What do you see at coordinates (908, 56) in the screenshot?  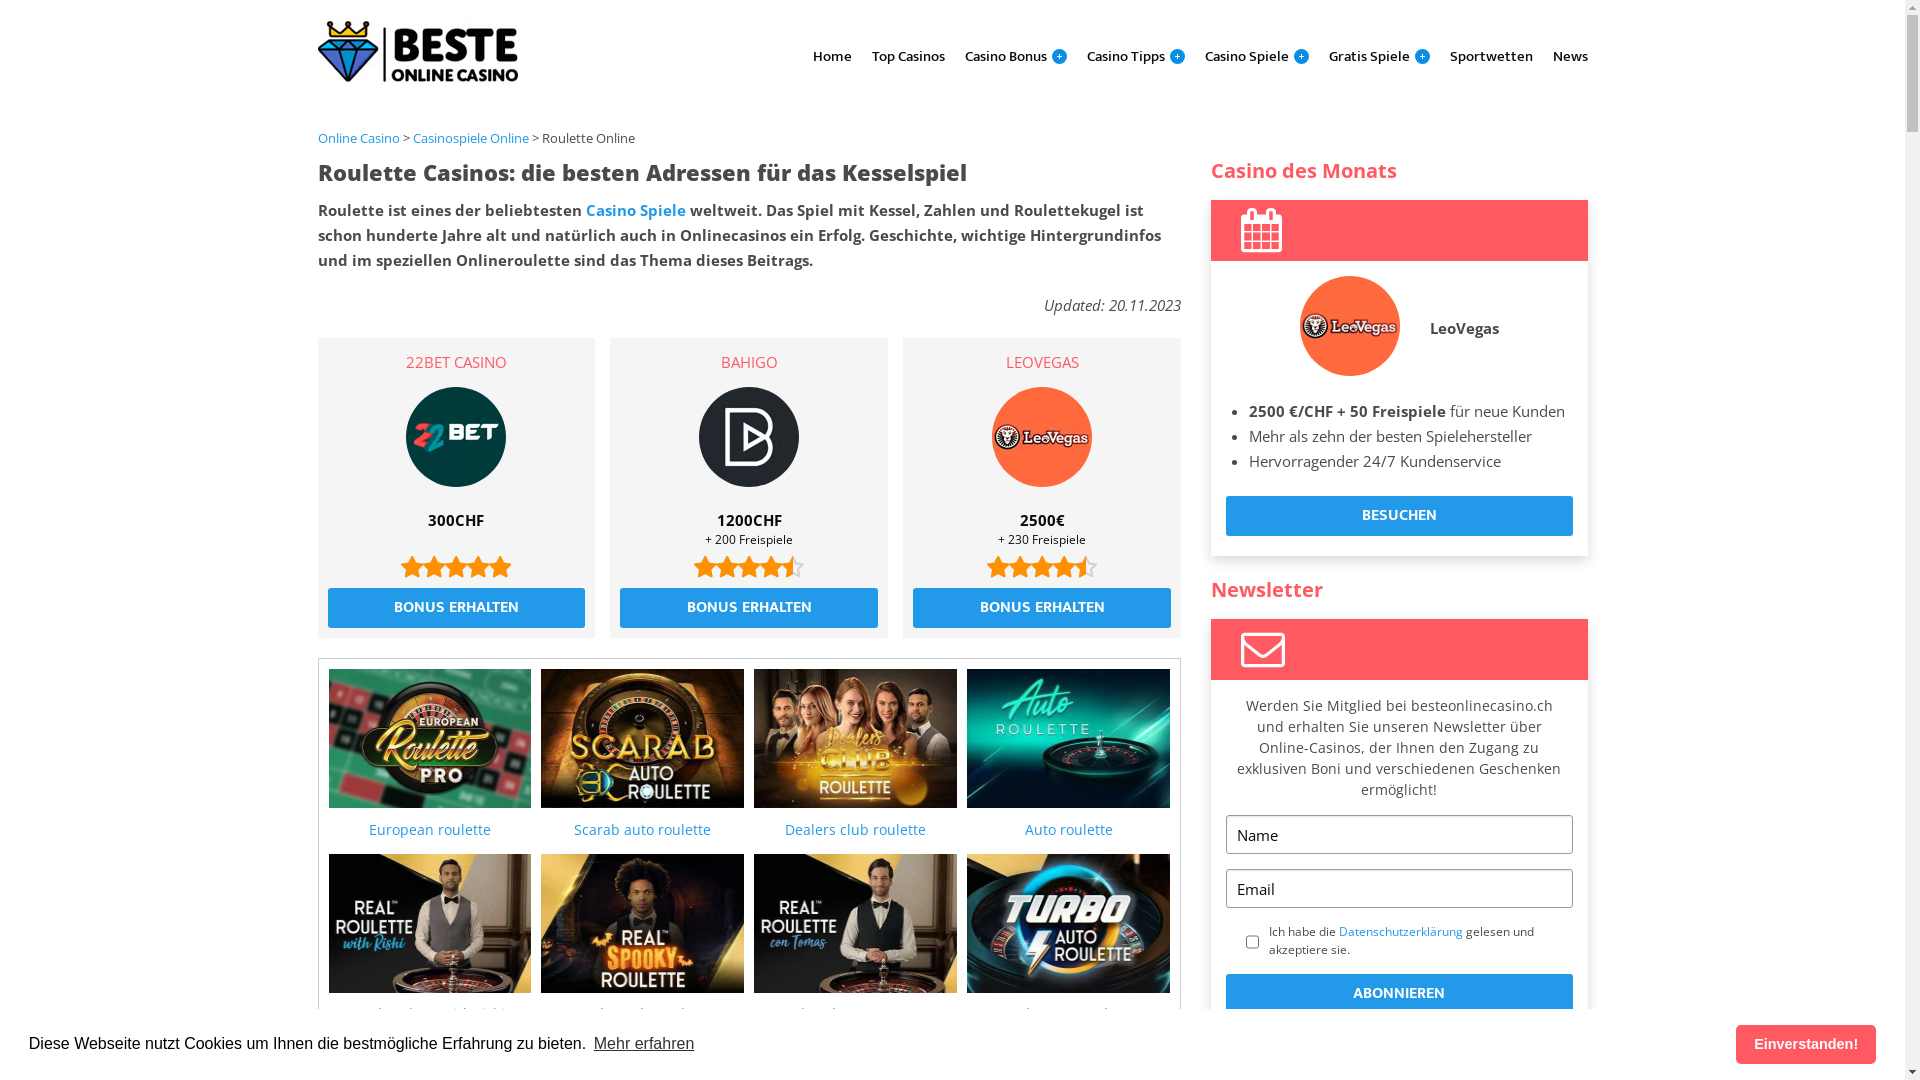 I see `Top Casinos` at bounding box center [908, 56].